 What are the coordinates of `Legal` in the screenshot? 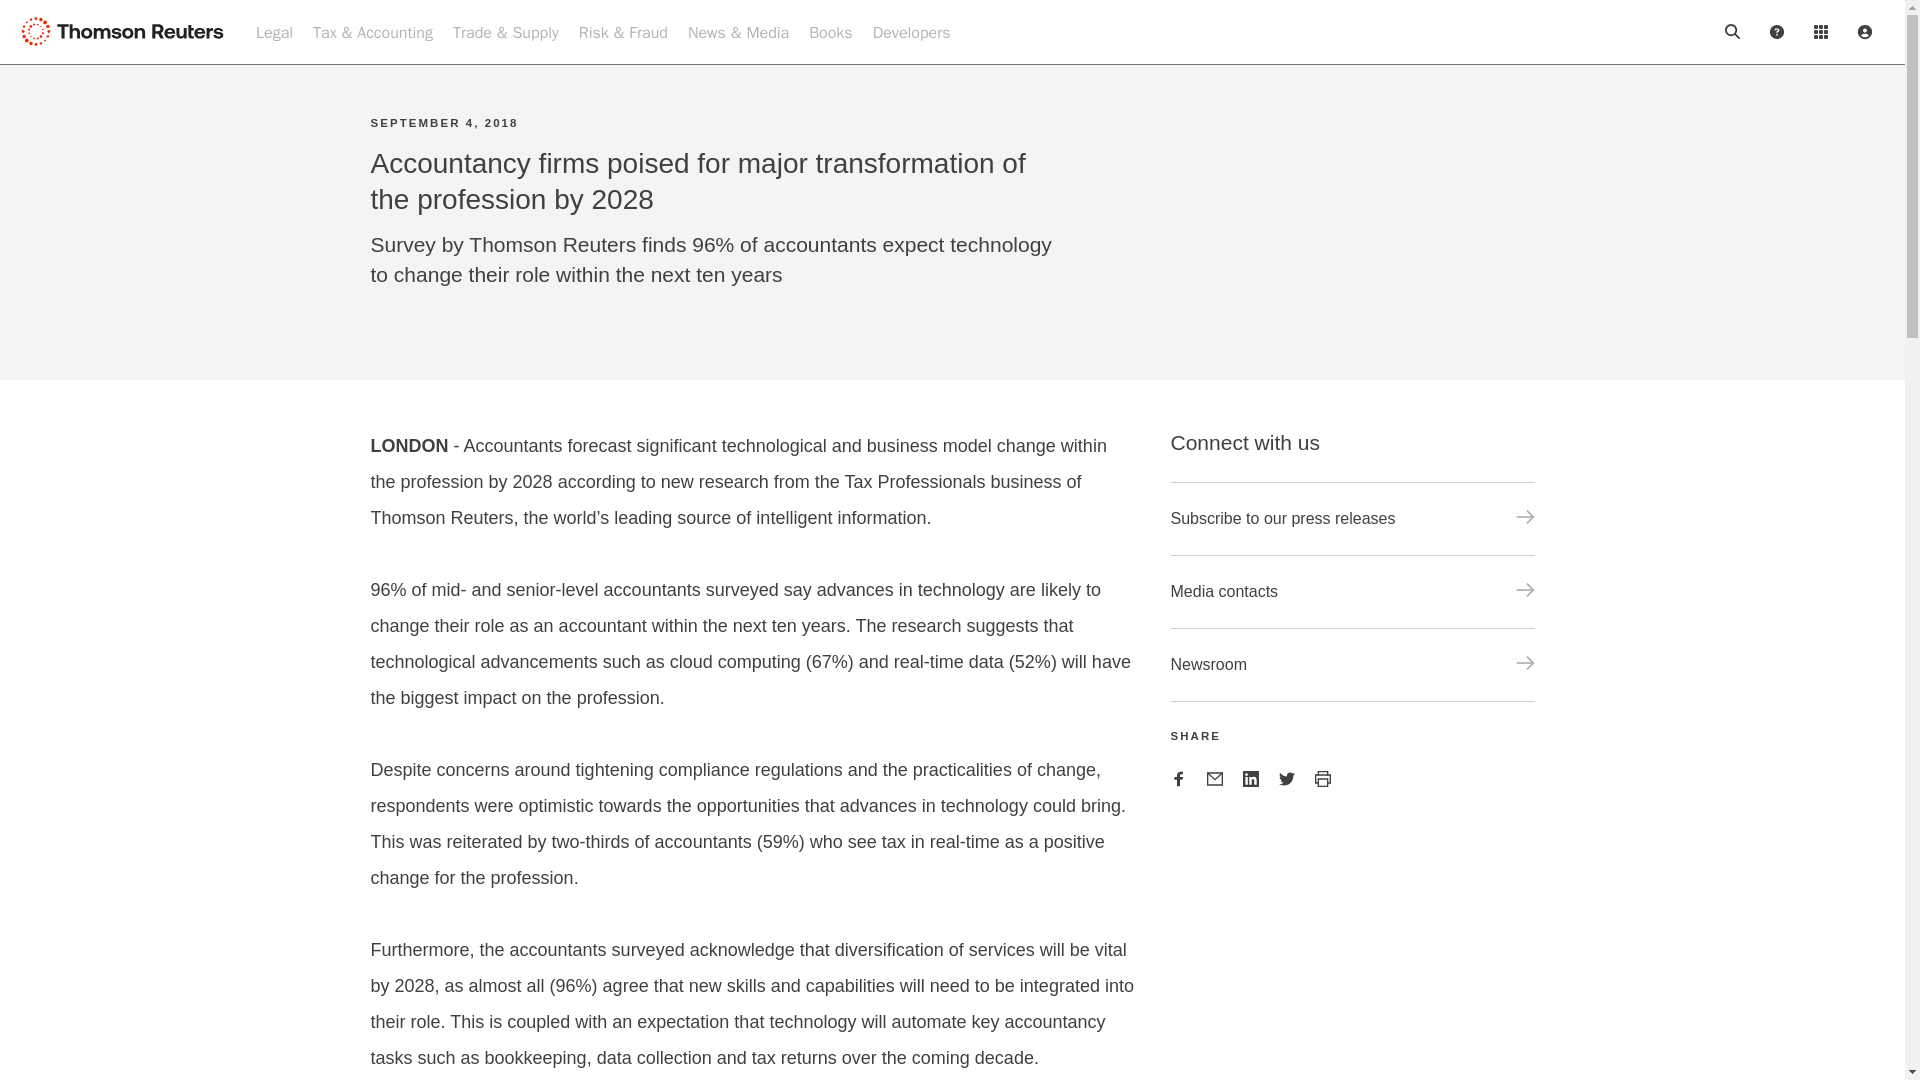 It's located at (274, 32).